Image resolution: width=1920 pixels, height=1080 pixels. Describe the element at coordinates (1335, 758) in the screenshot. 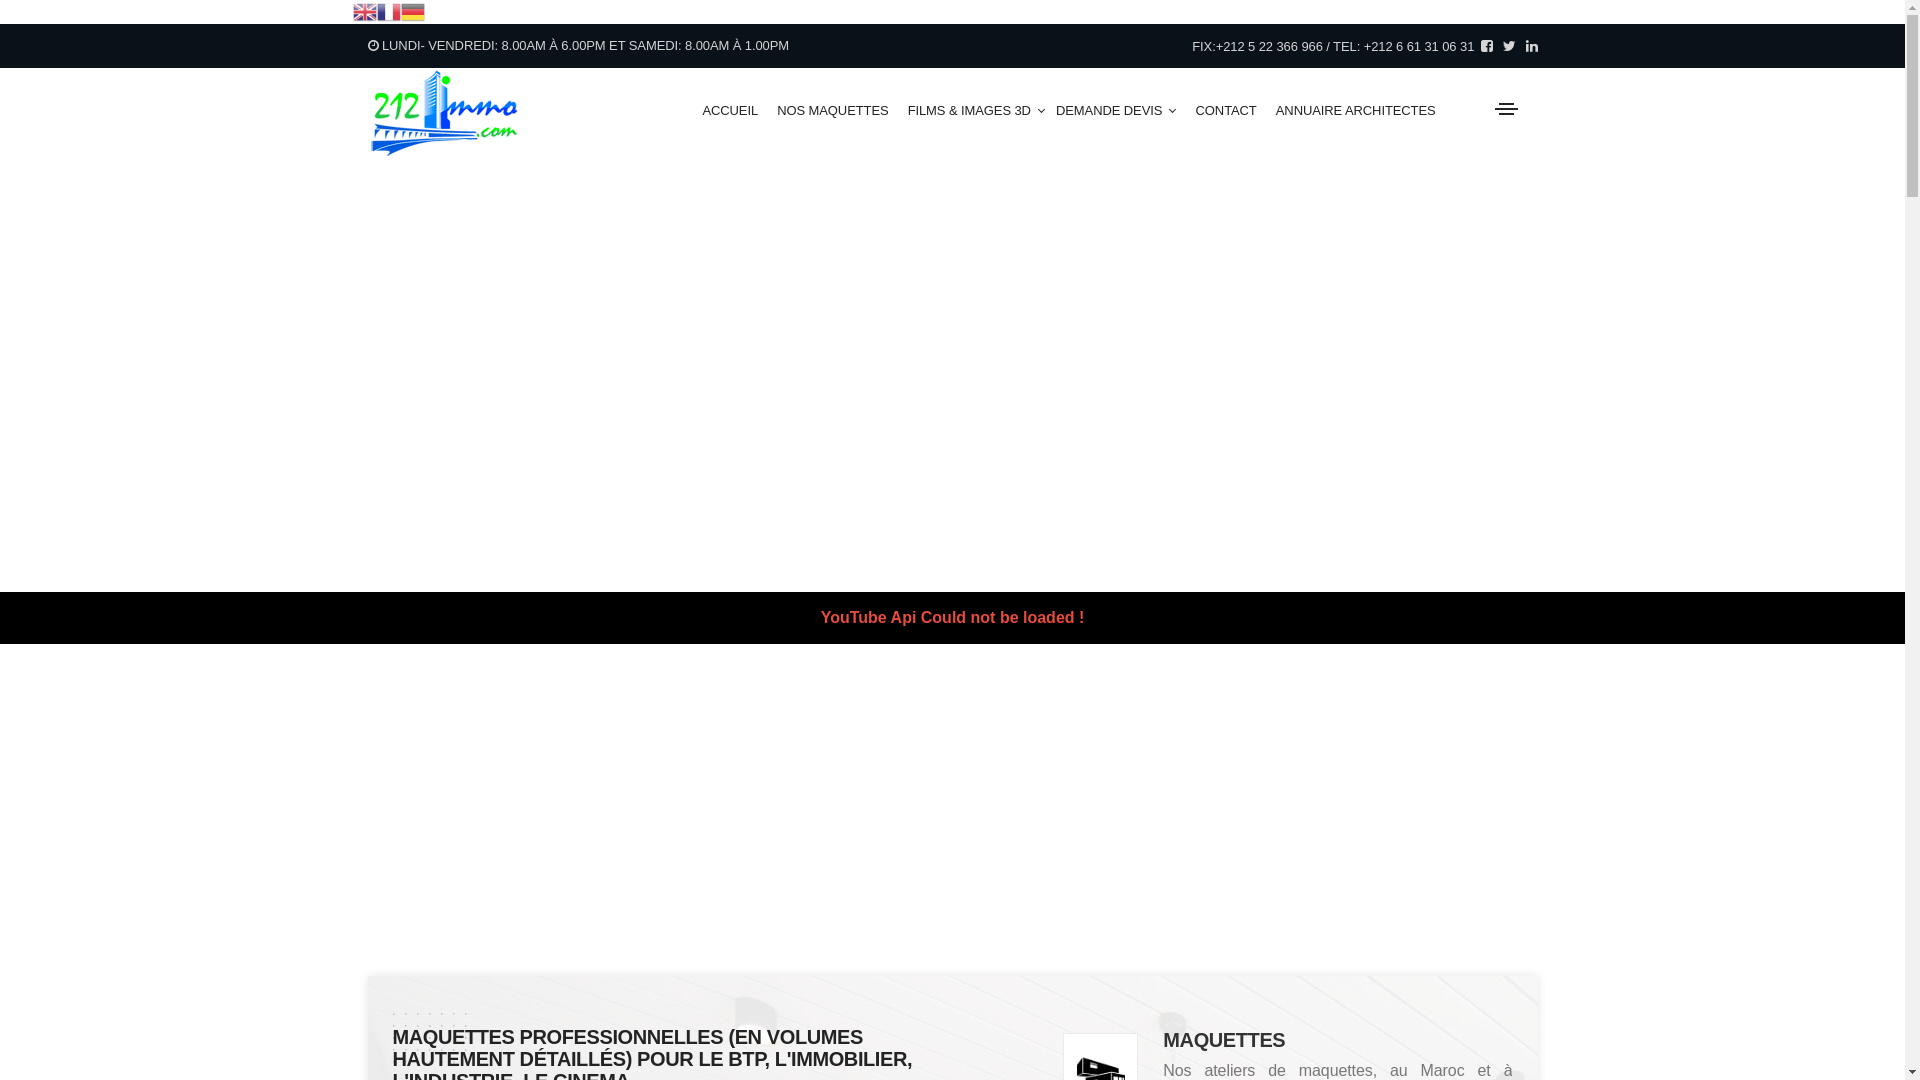

I see `Nos maquettes` at that location.